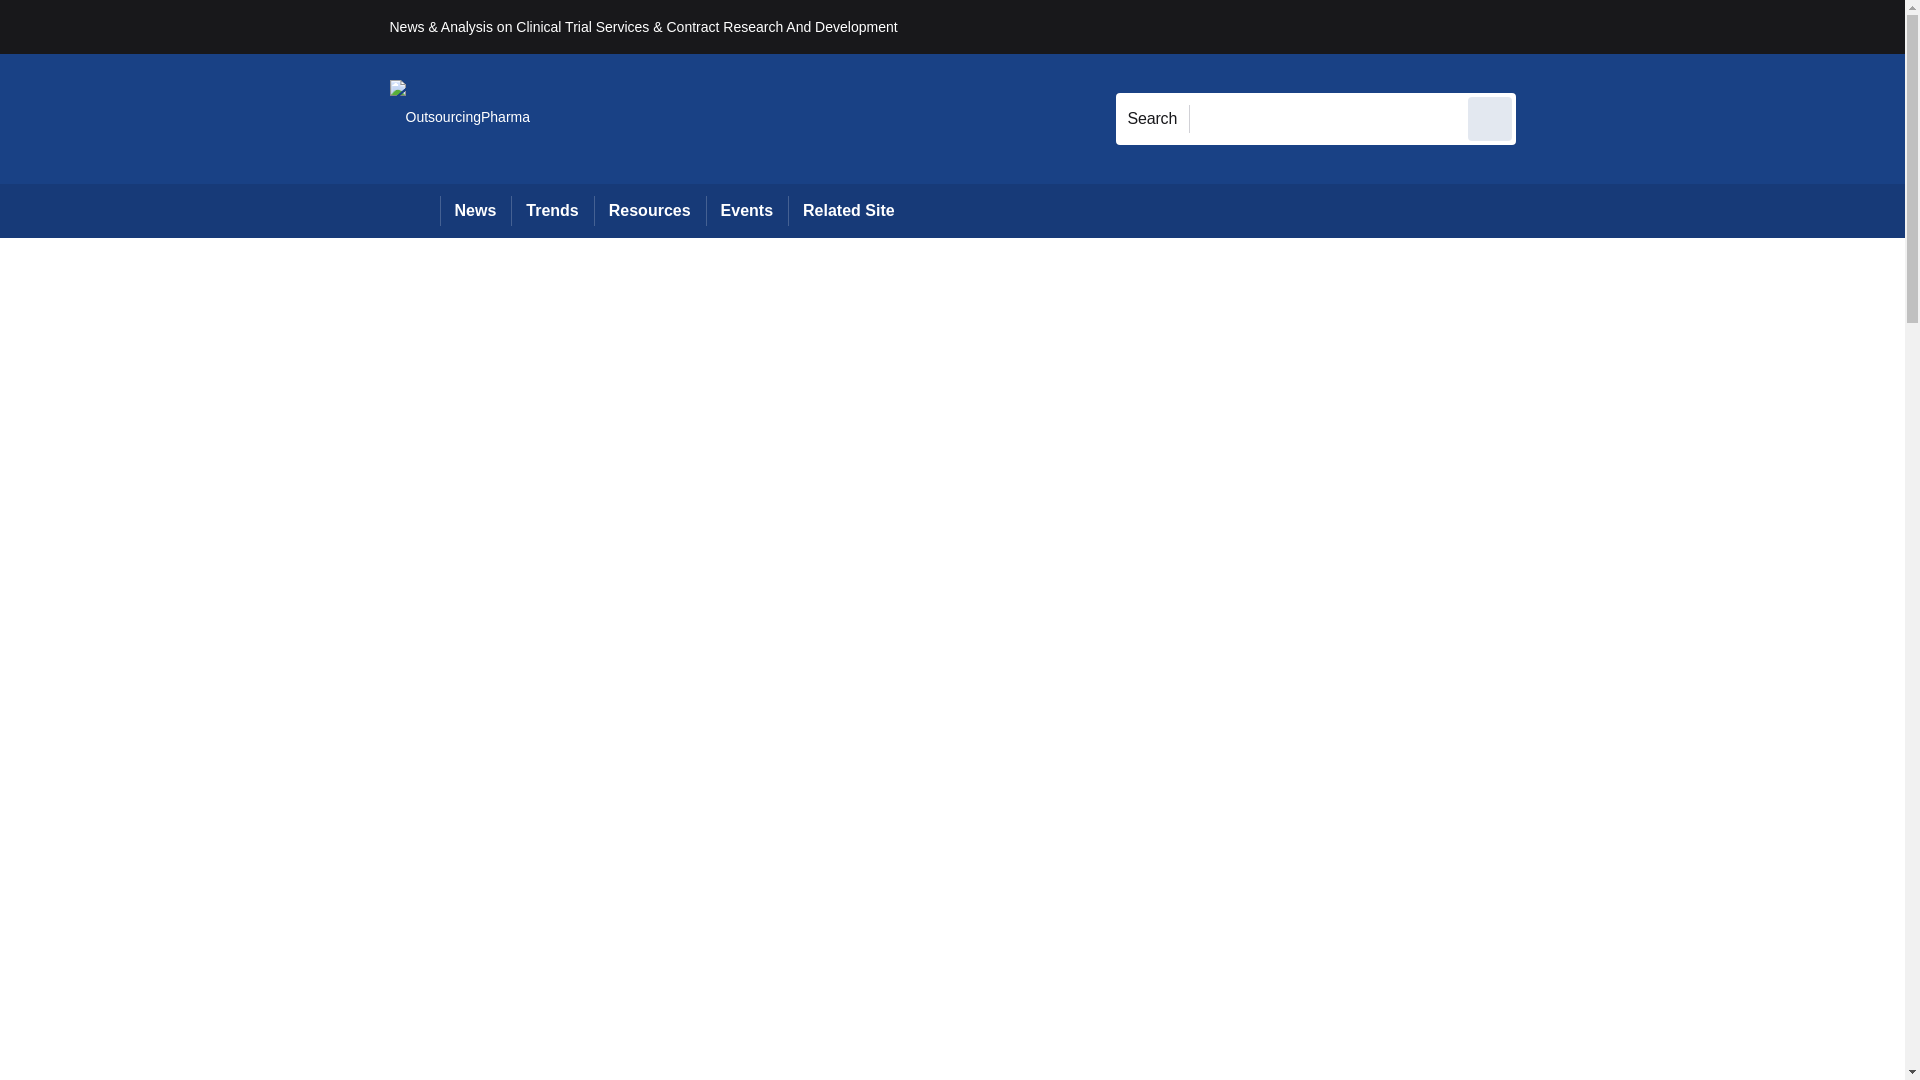 This screenshot has height=1080, width=1920. Describe the element at coordinates (1658, 26) in the screenshot. I see `My account` at that location.